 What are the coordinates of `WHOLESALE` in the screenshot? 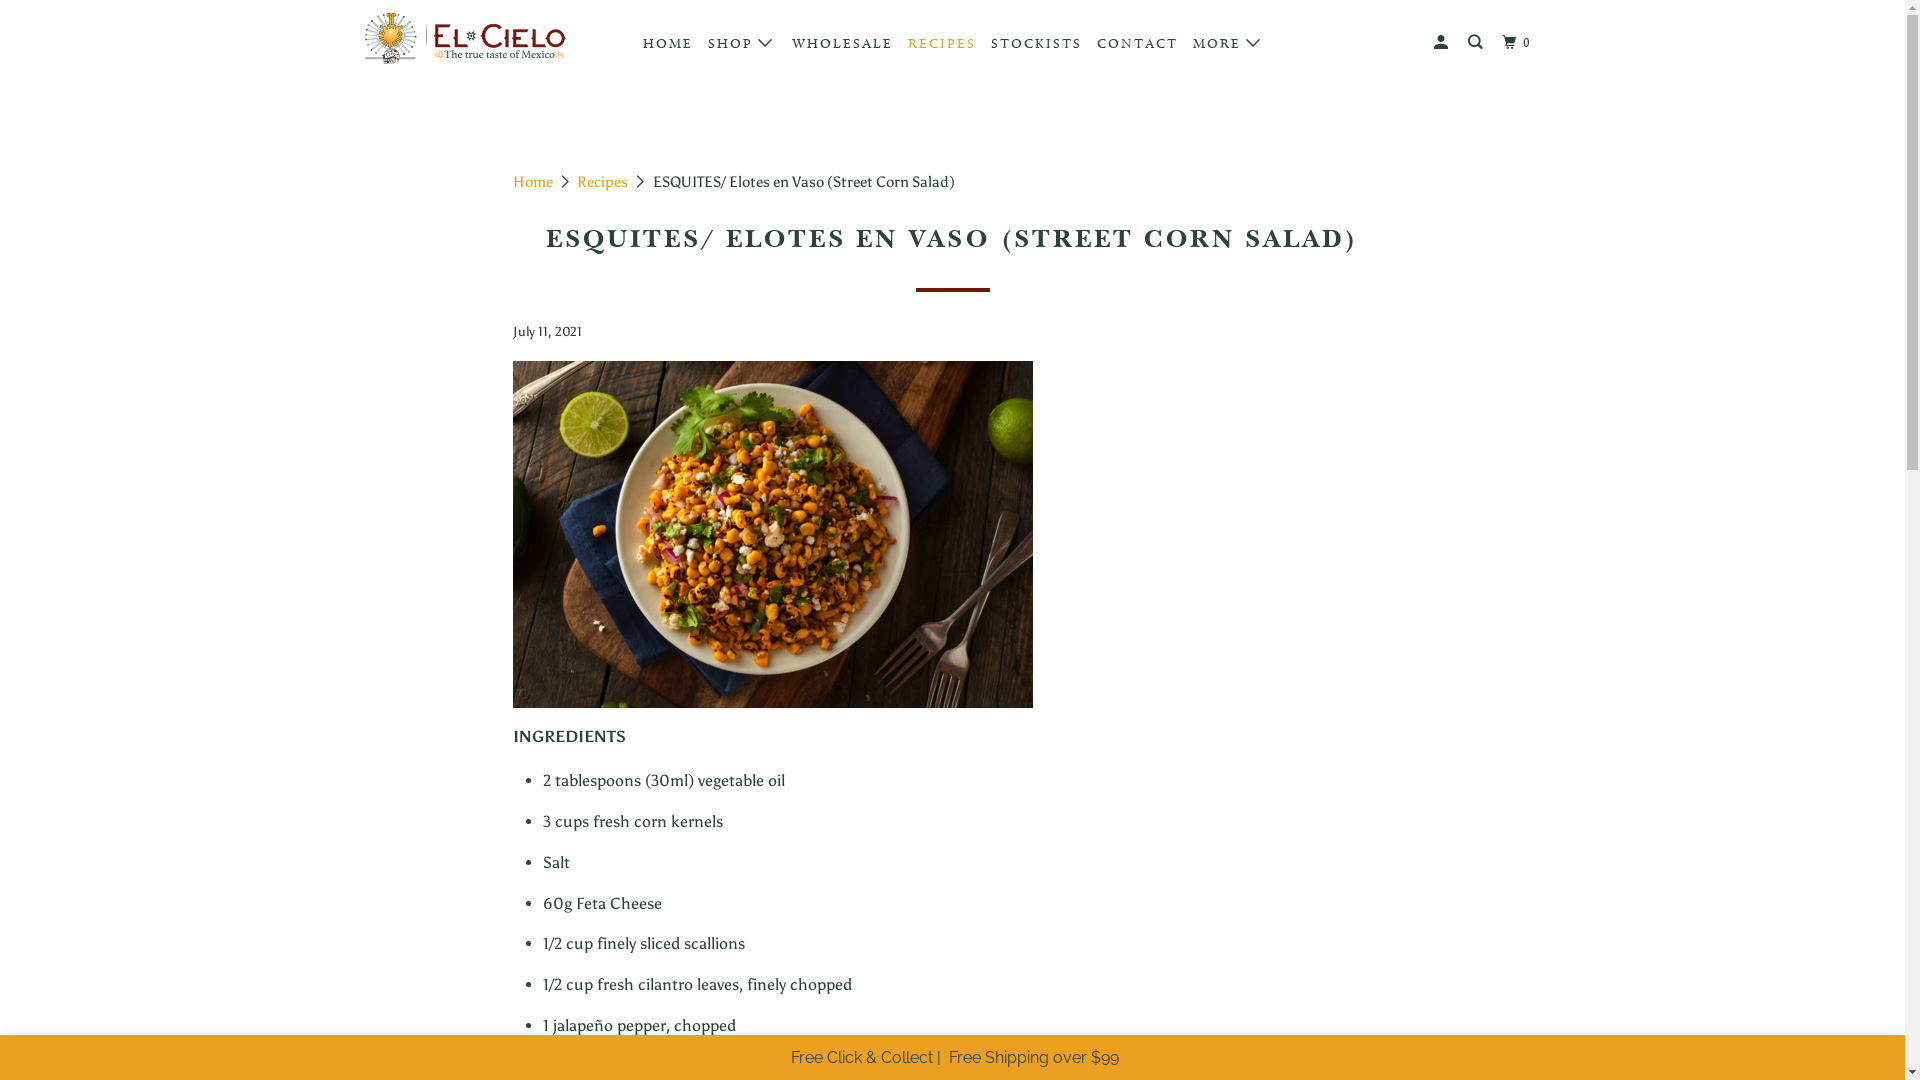 It's located at (842, 44).